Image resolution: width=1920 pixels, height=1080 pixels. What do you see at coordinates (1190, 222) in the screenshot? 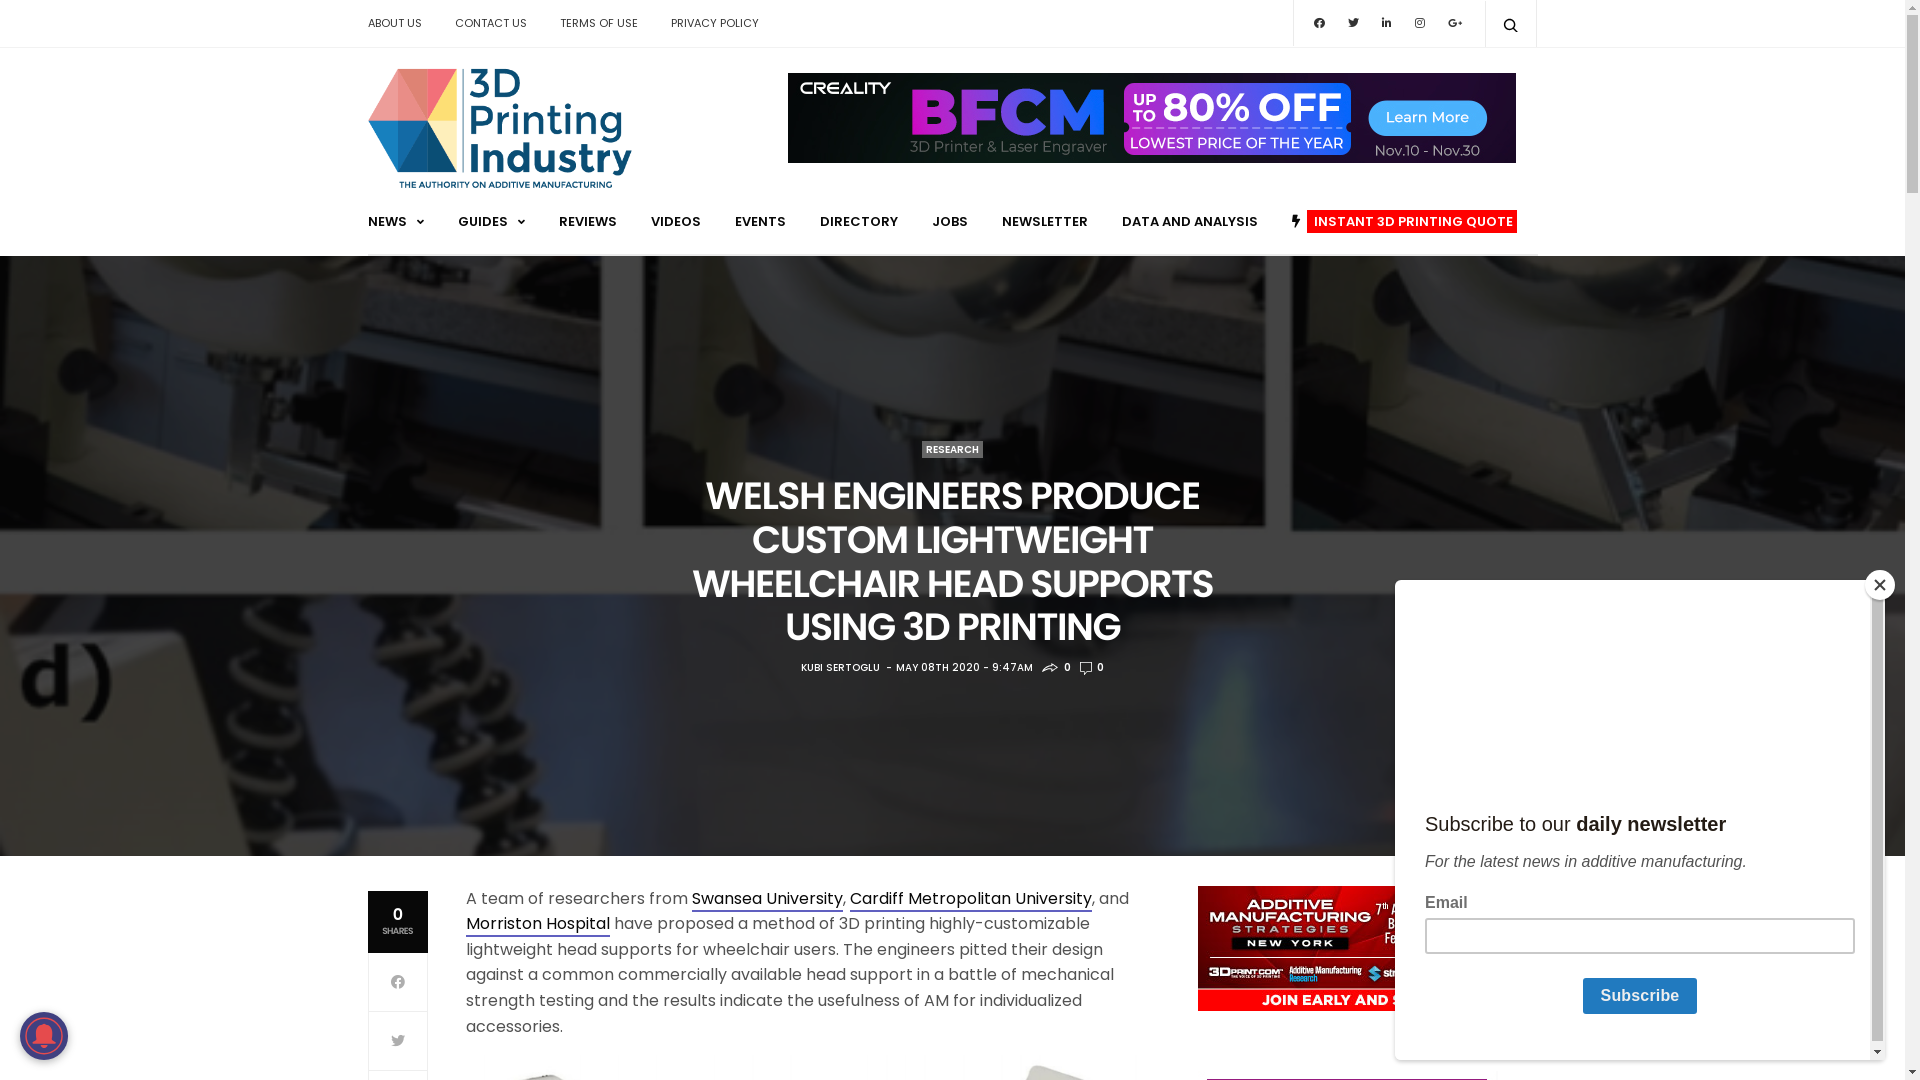
I see `DATA AND ANALYSIS` at bounding box center [1190, 222].